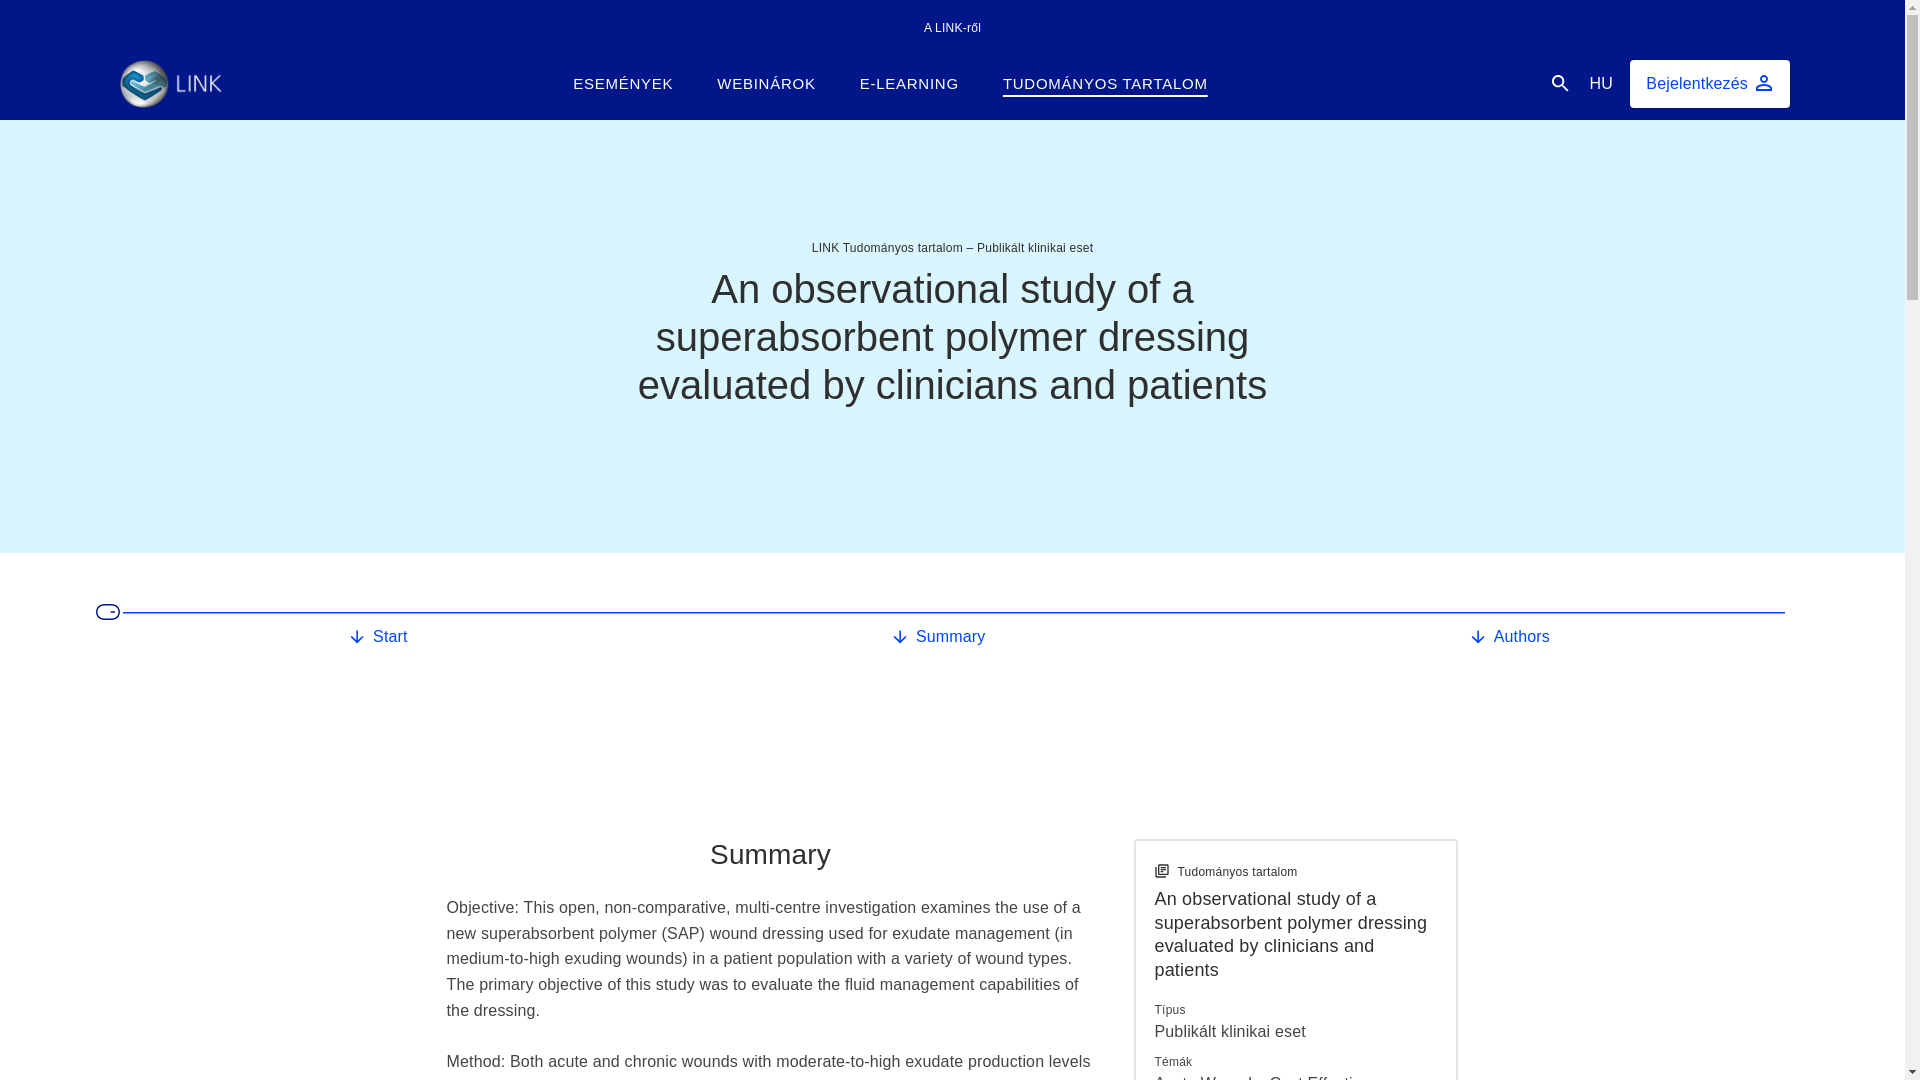 The image size is (1920, 1080). What do you see at coordinates (909, 83) in the screenshot?
I see `E-LEARNING` at bounding box center [909, 83].